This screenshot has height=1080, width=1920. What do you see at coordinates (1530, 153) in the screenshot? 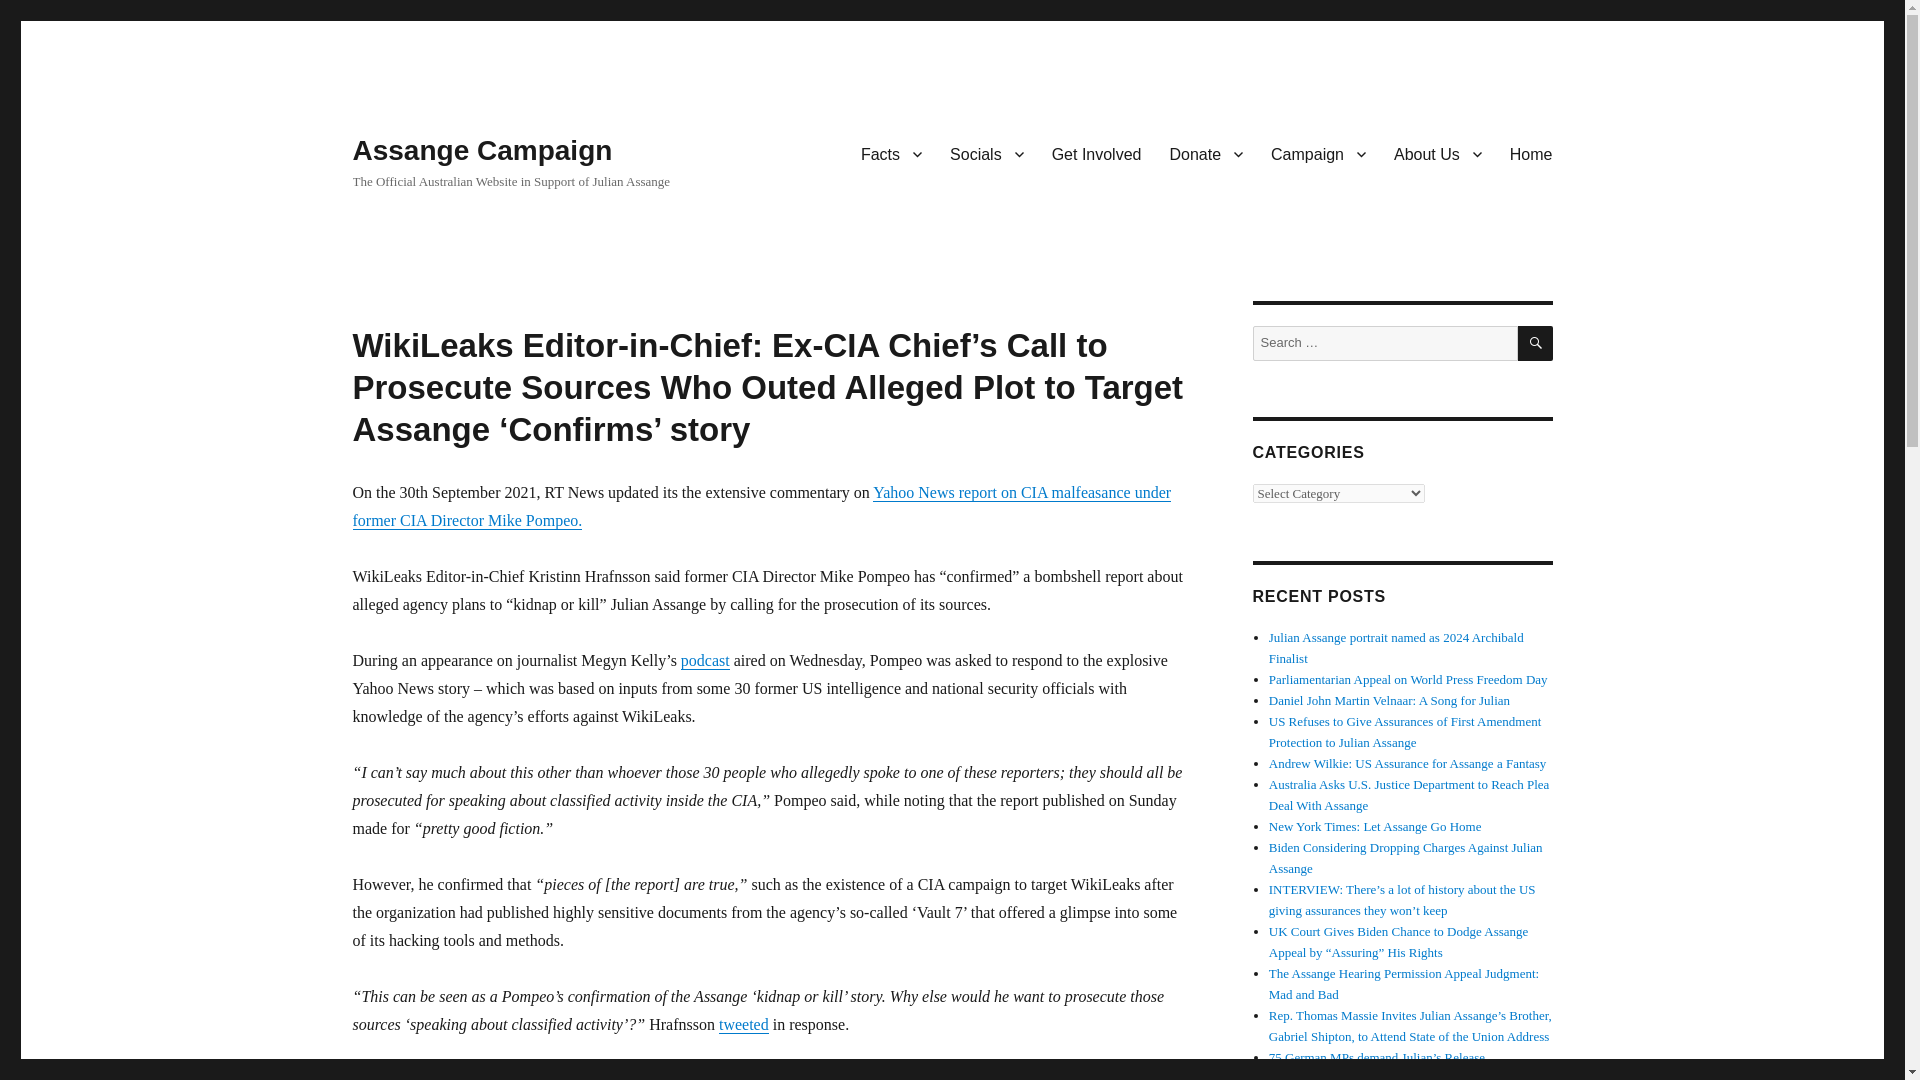
I see `Home` at bounding box center [1530, 153].